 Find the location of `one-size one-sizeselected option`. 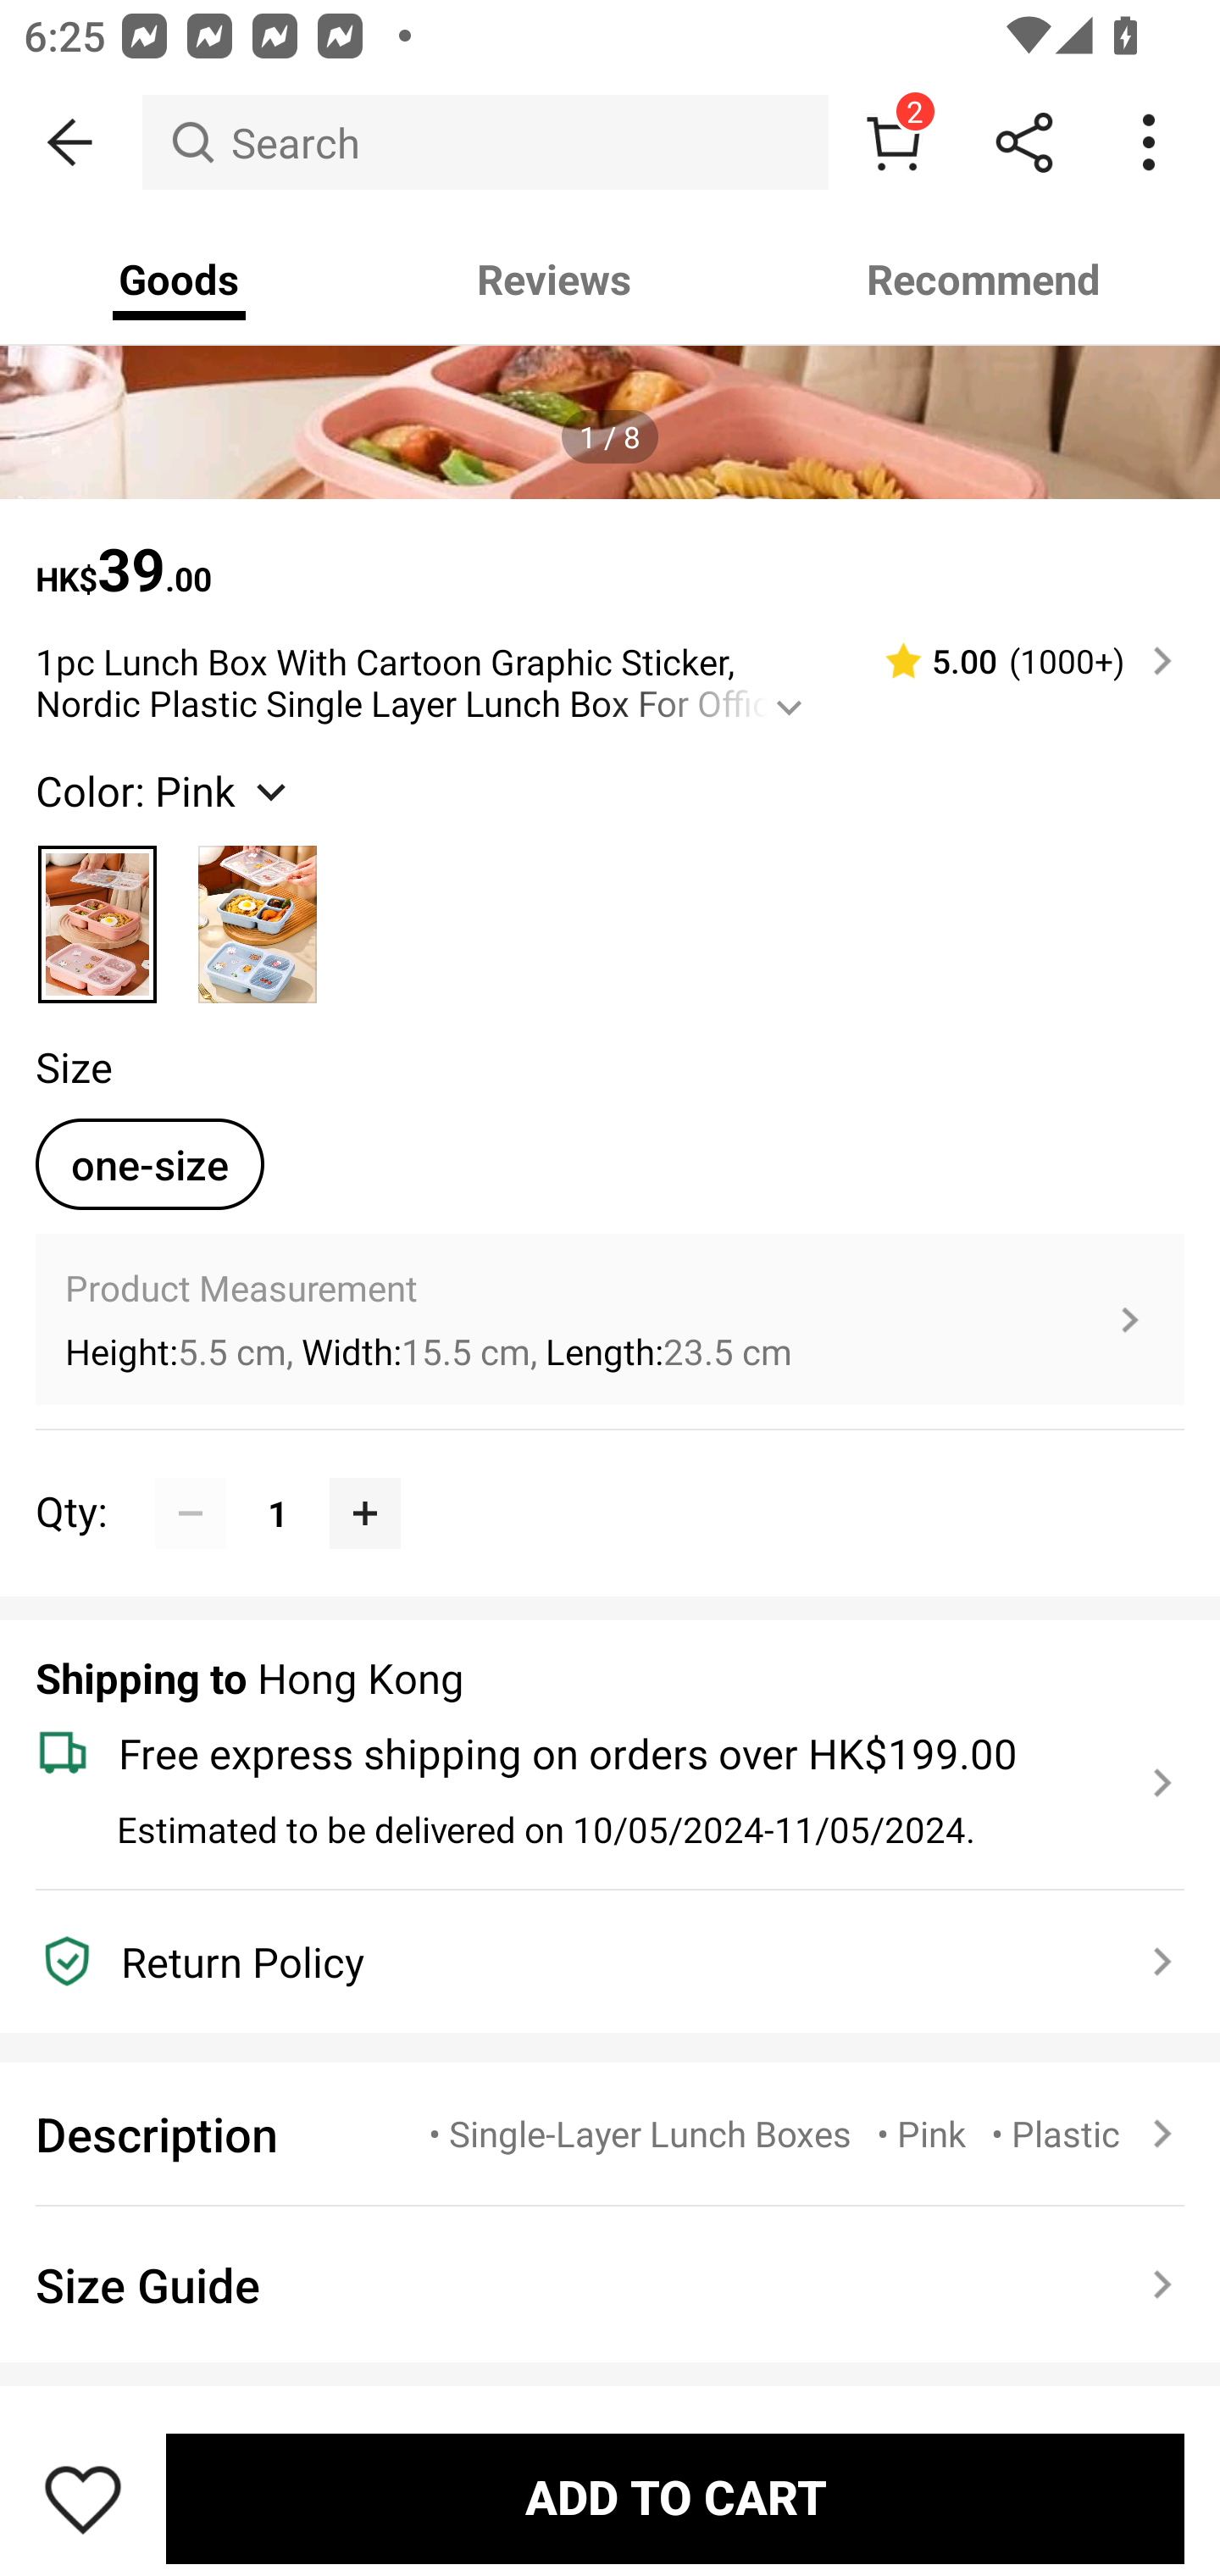

one-size one-sizeselected option is located at coordinates (149, 1164).